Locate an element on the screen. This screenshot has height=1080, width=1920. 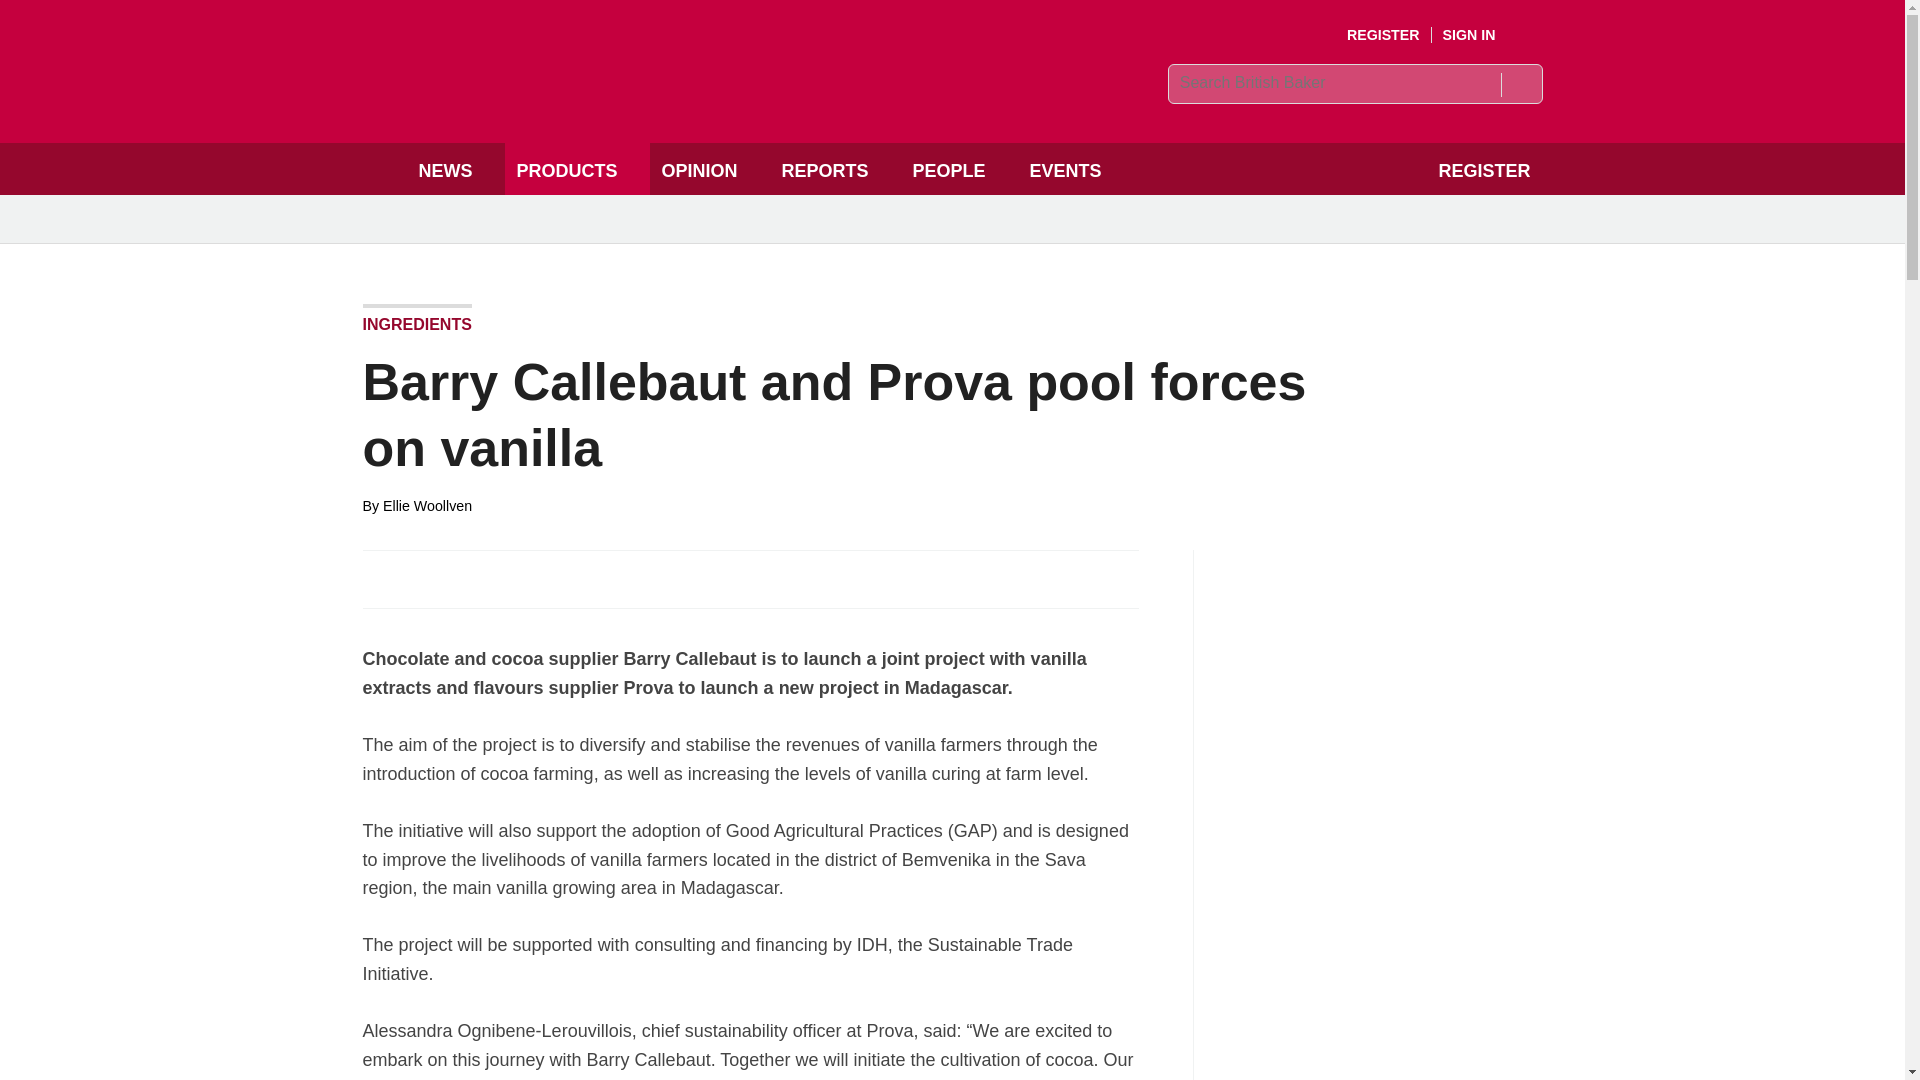
No comments is located at coordinates (1108, 590).